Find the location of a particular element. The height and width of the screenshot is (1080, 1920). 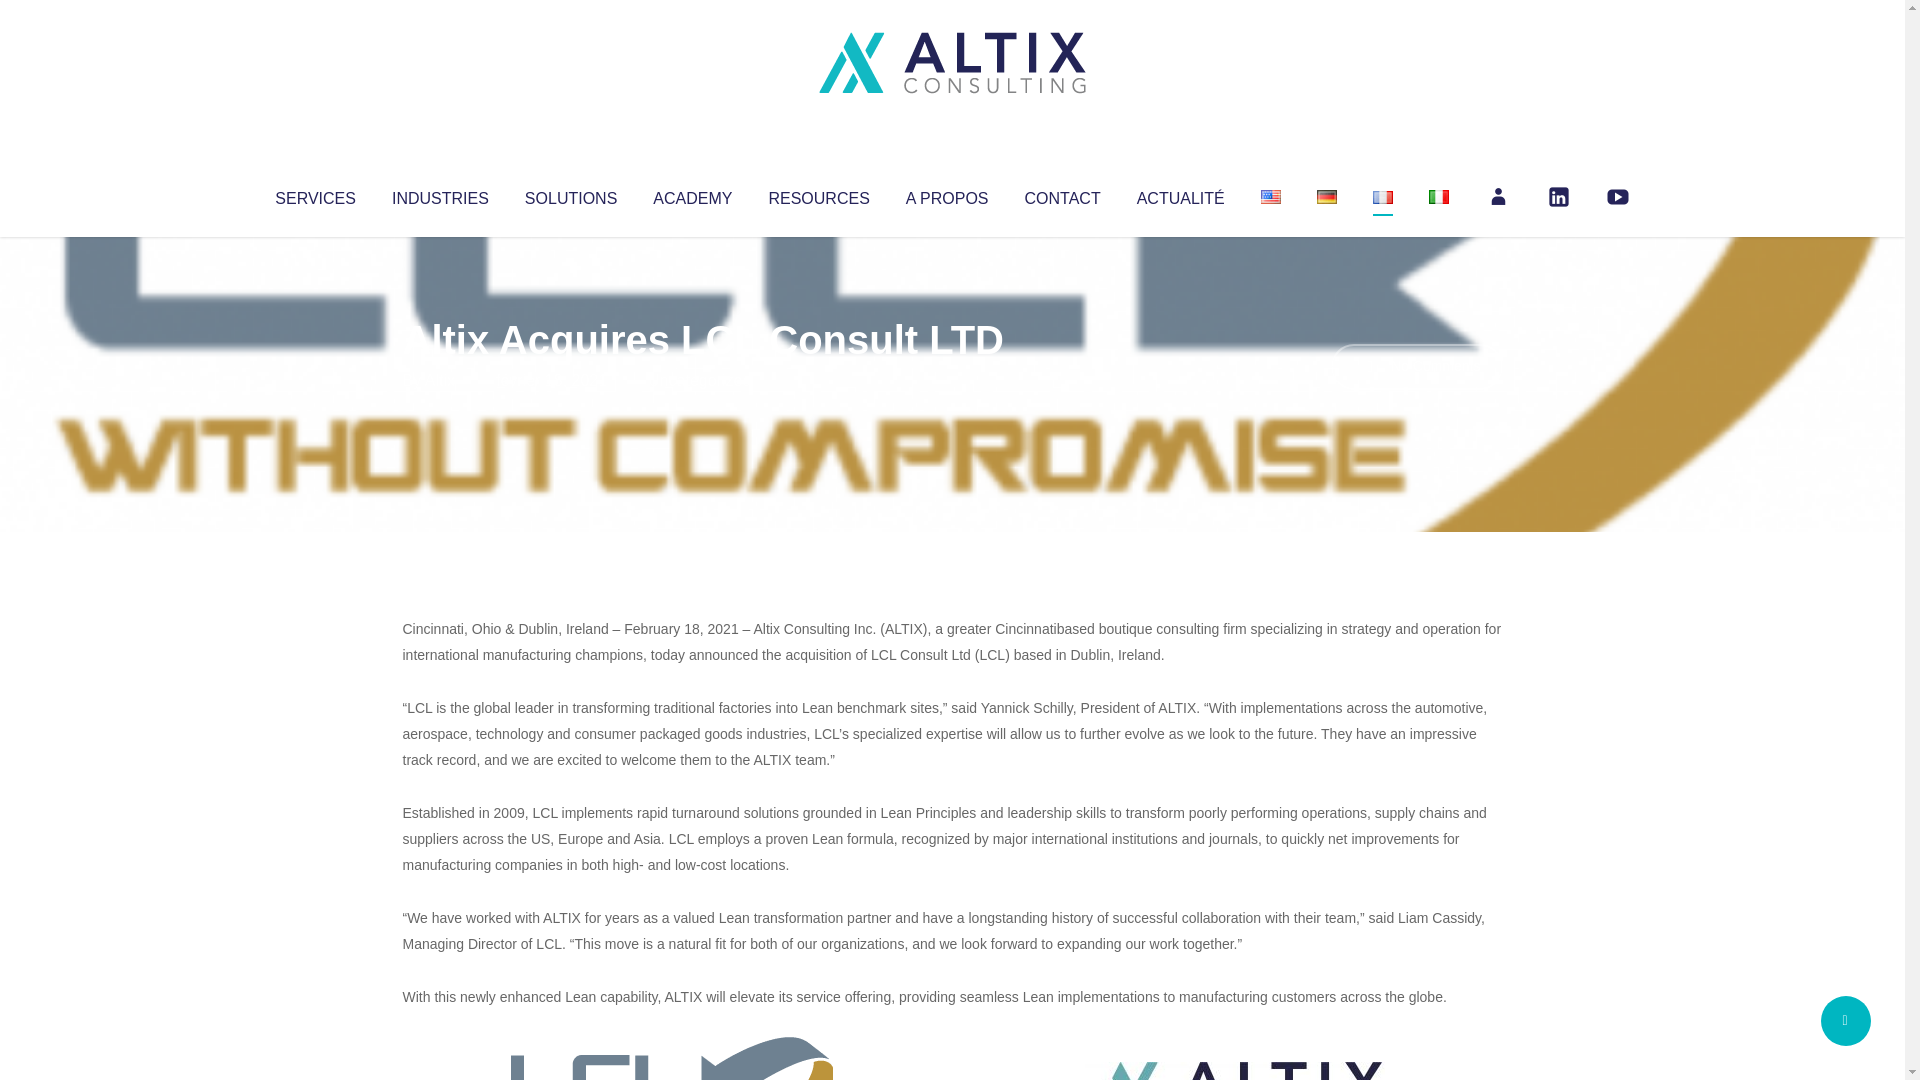

INDUSTRIES is located at coordinates (440, 194).